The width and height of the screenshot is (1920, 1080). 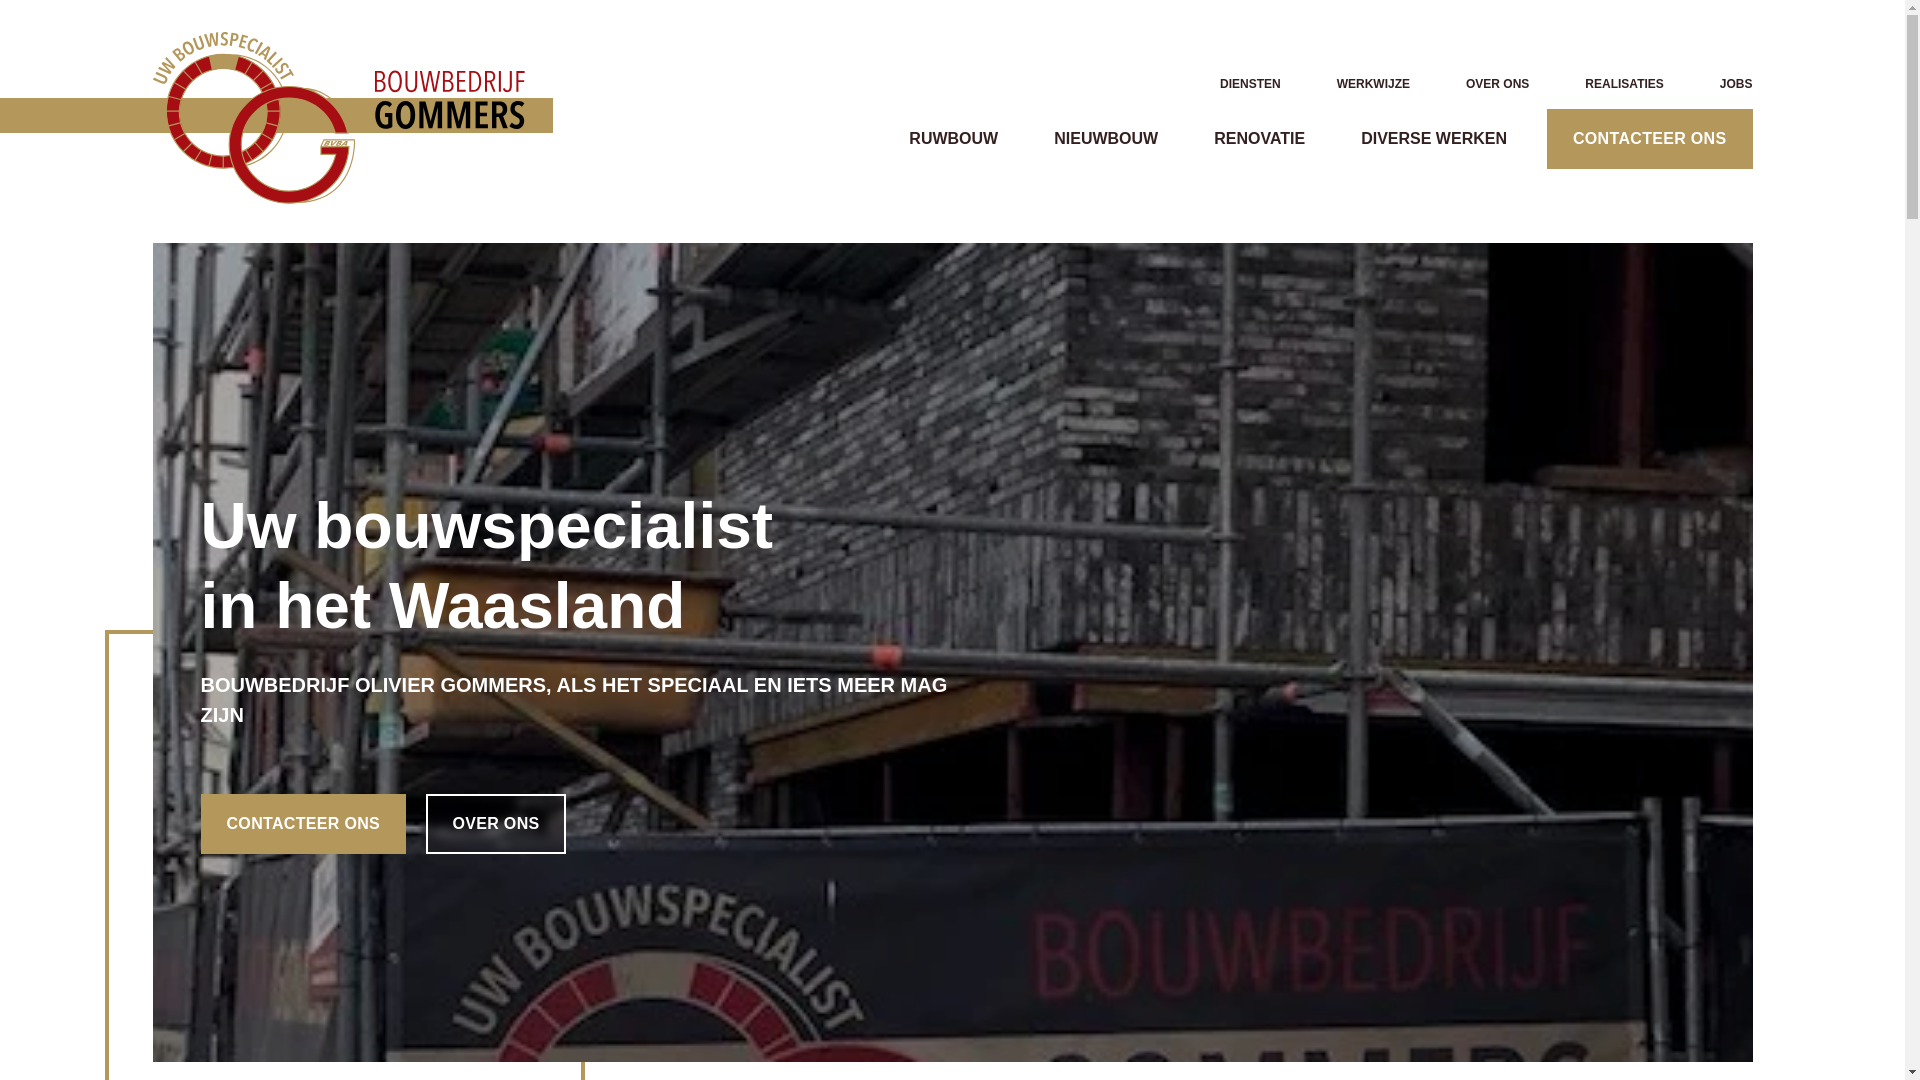 I want to click on RENOVATIE, so click(x=1252, y=138).